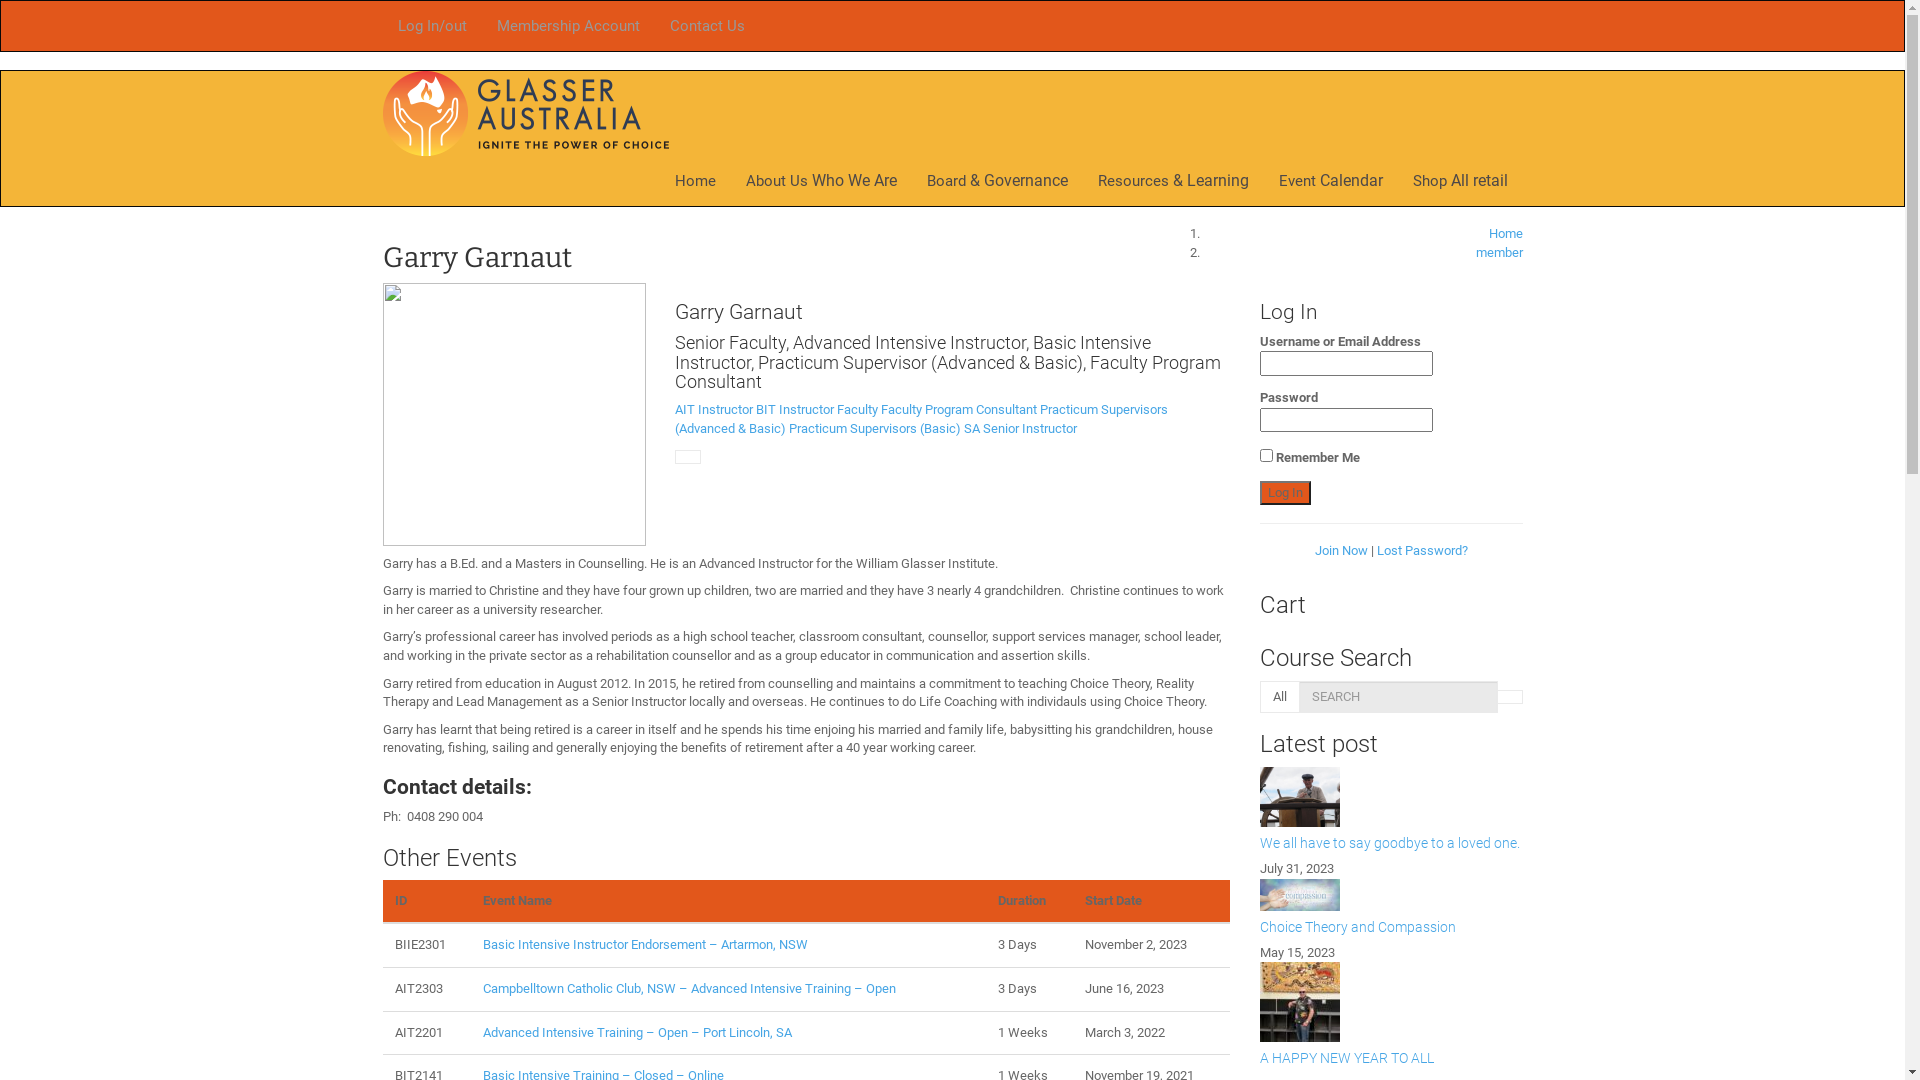  I want to click on Faculty, so click(858, 410).